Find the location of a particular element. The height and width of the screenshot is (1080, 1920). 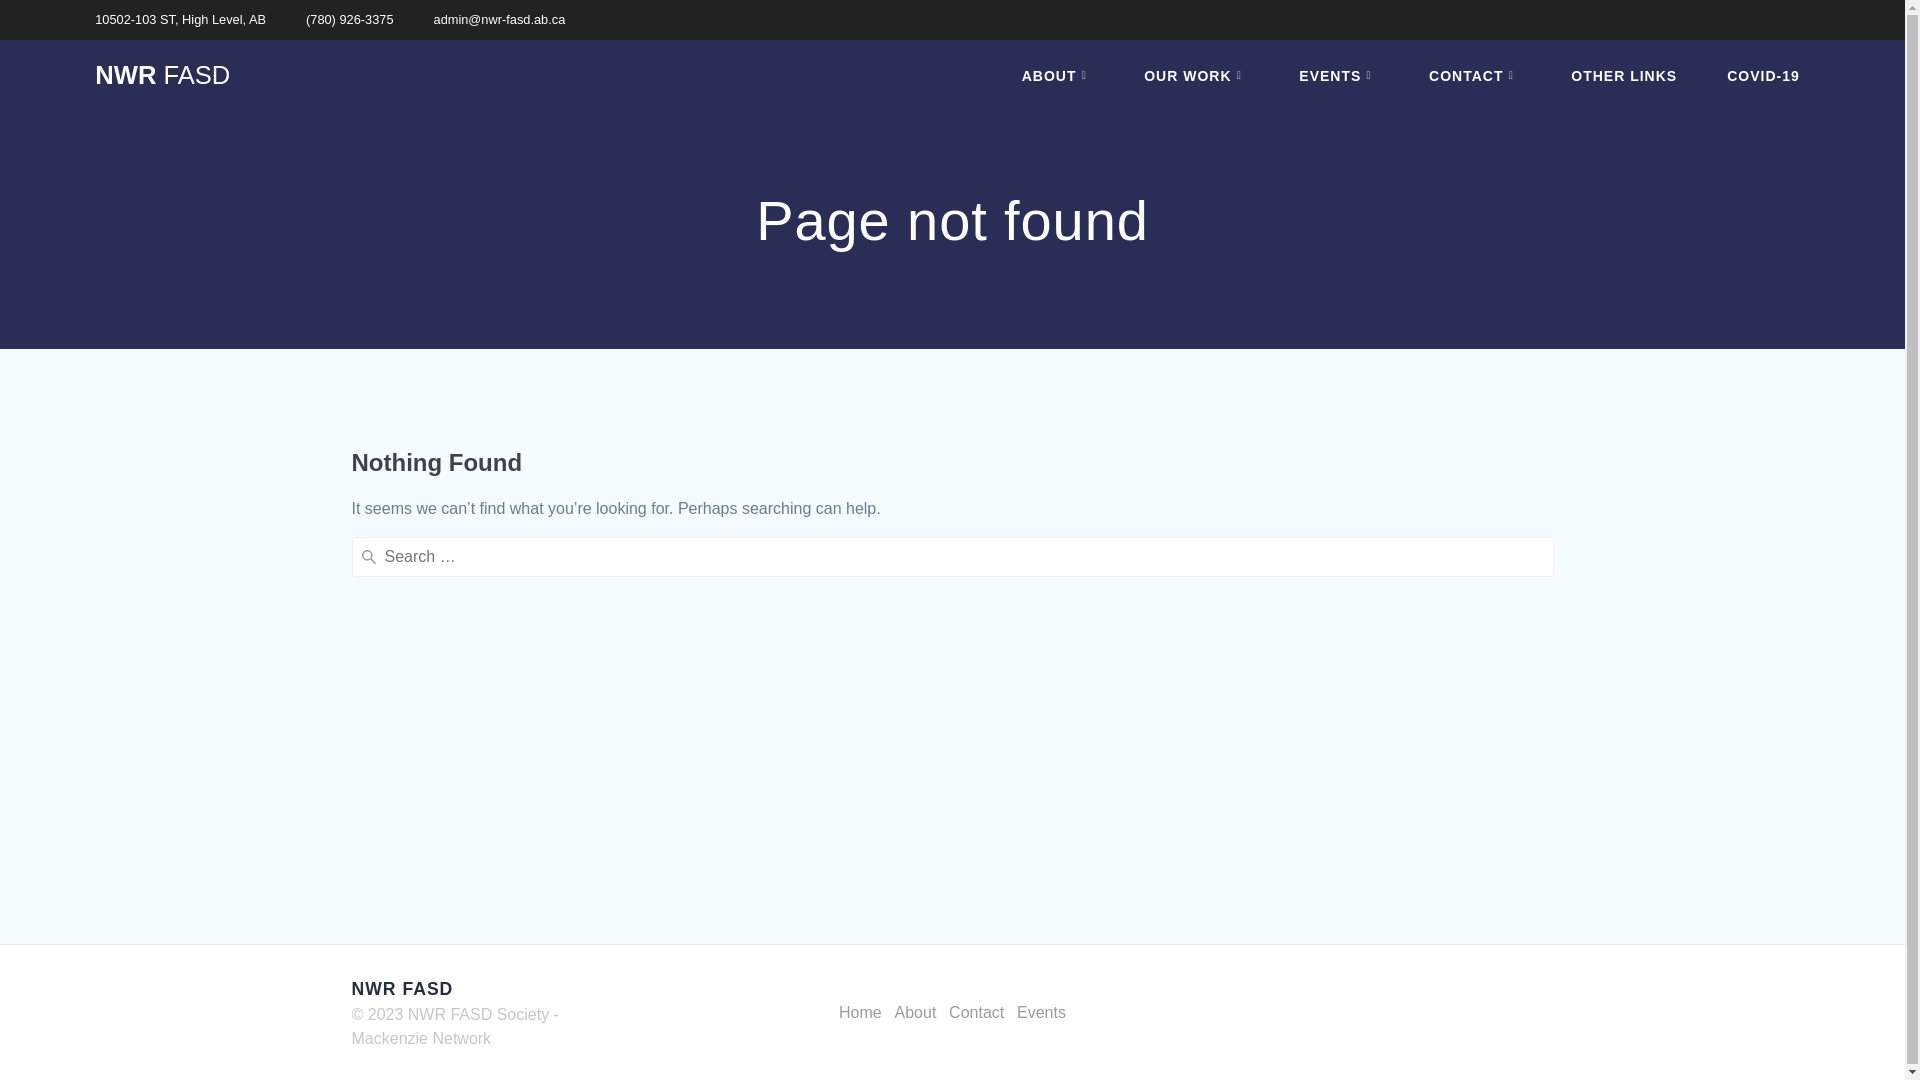

EVENTS is located at coordinates (1339, 76).